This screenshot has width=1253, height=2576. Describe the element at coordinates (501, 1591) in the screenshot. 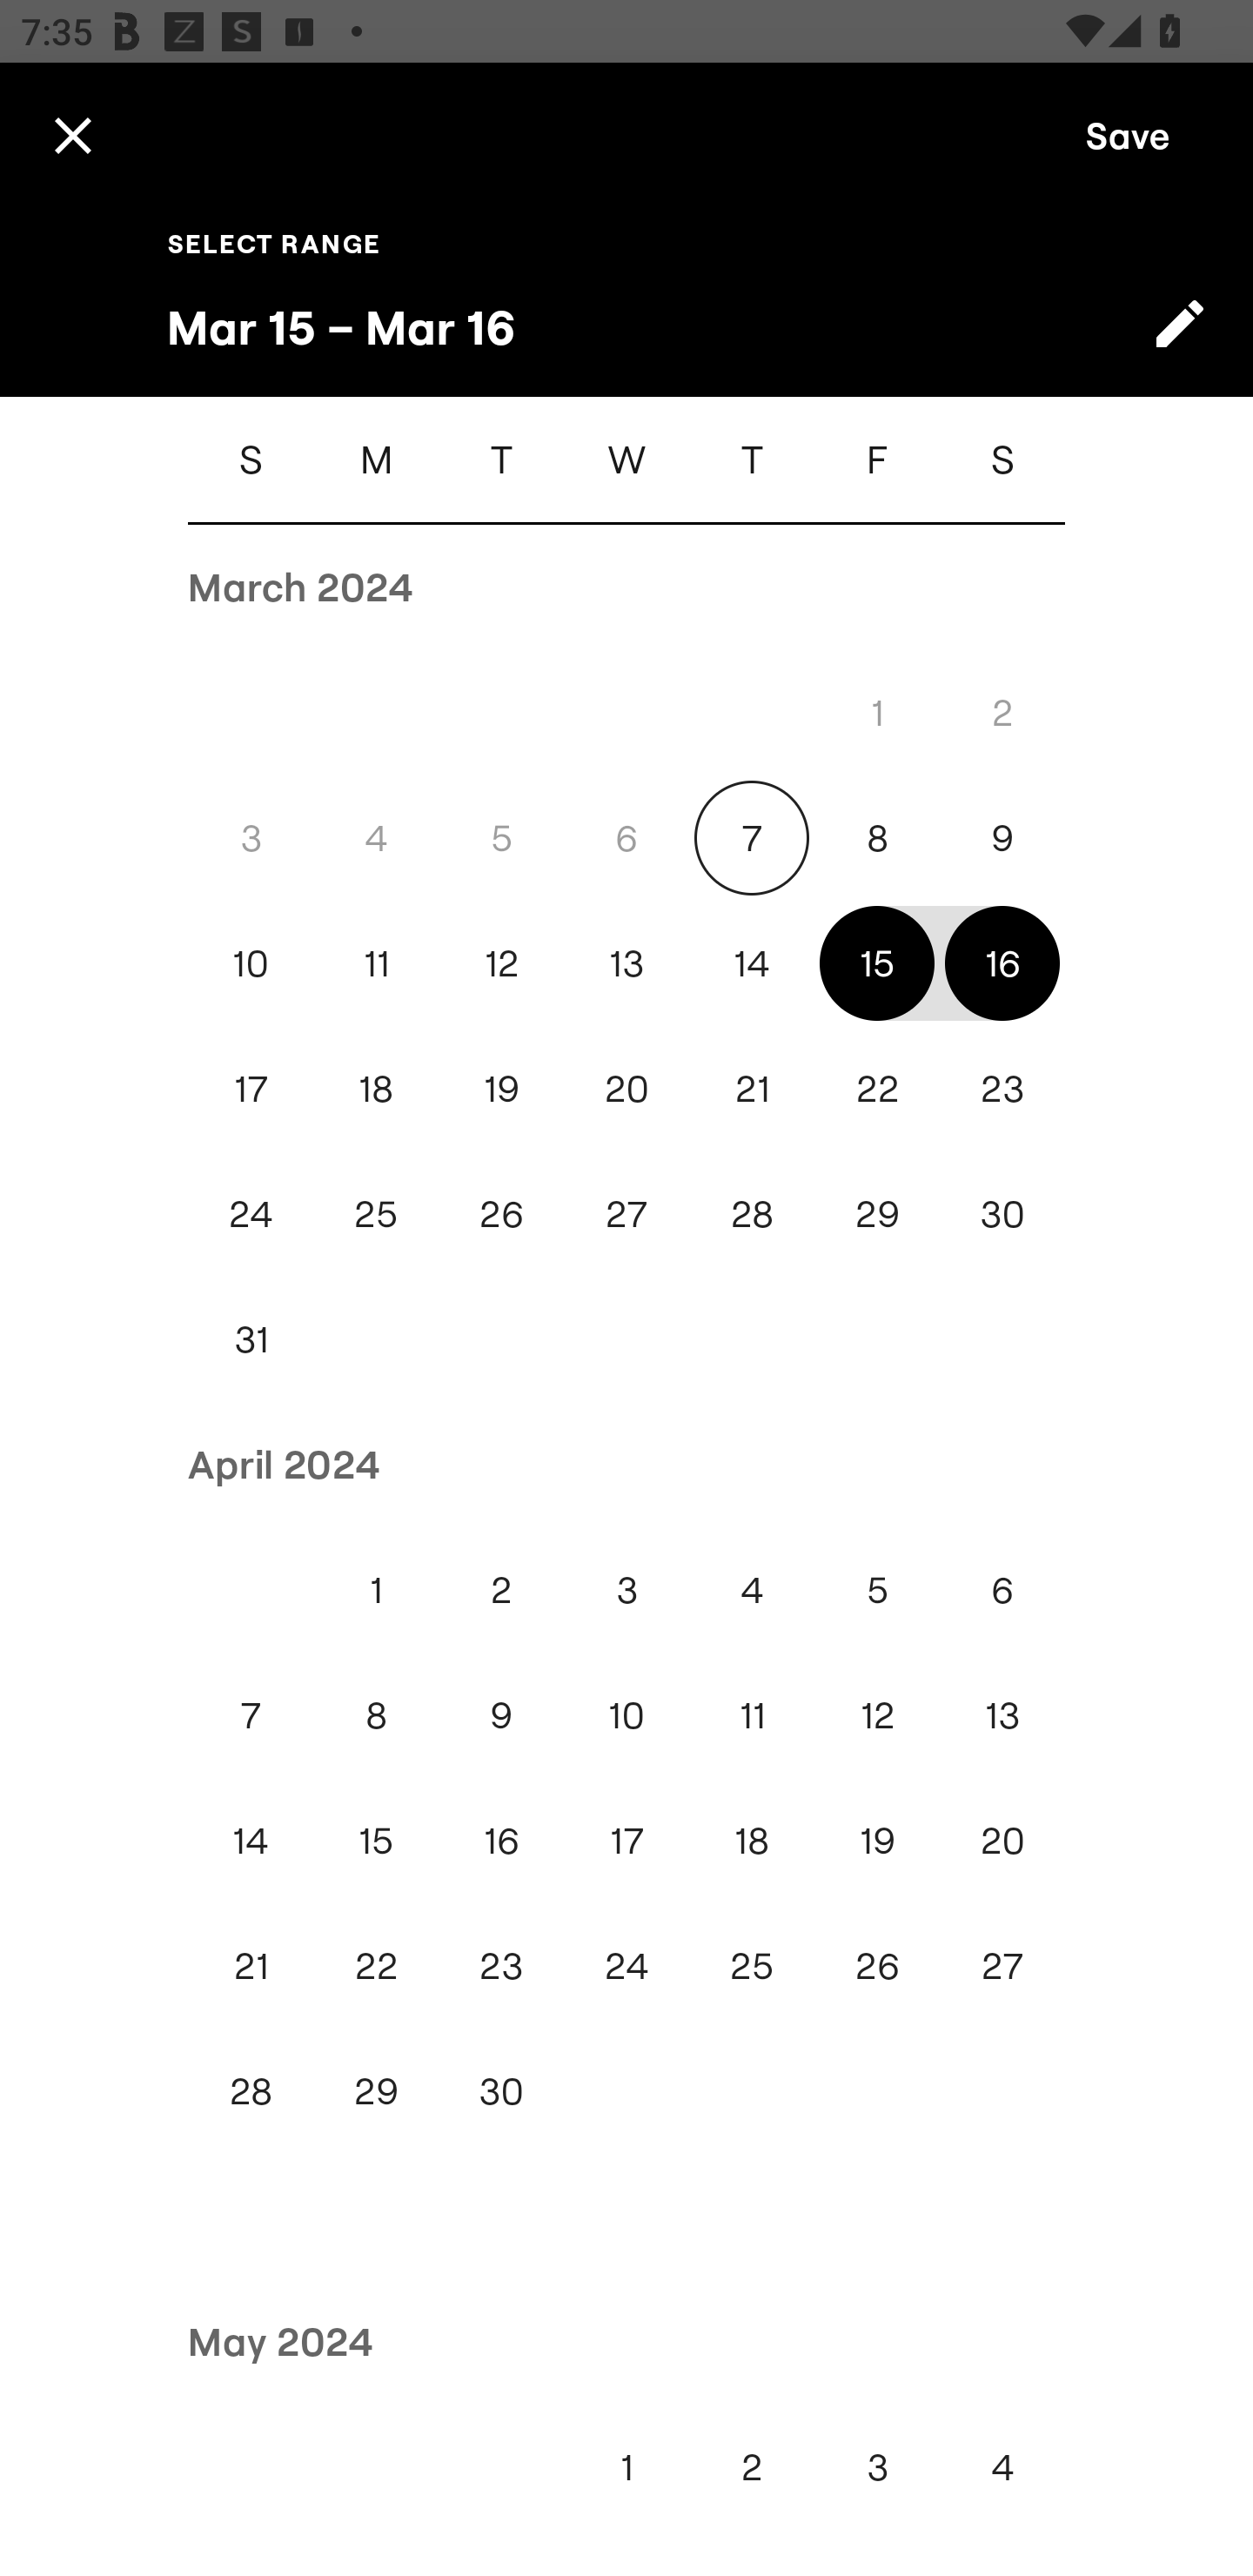

I see `2 Tue, Apr 2` at that location.